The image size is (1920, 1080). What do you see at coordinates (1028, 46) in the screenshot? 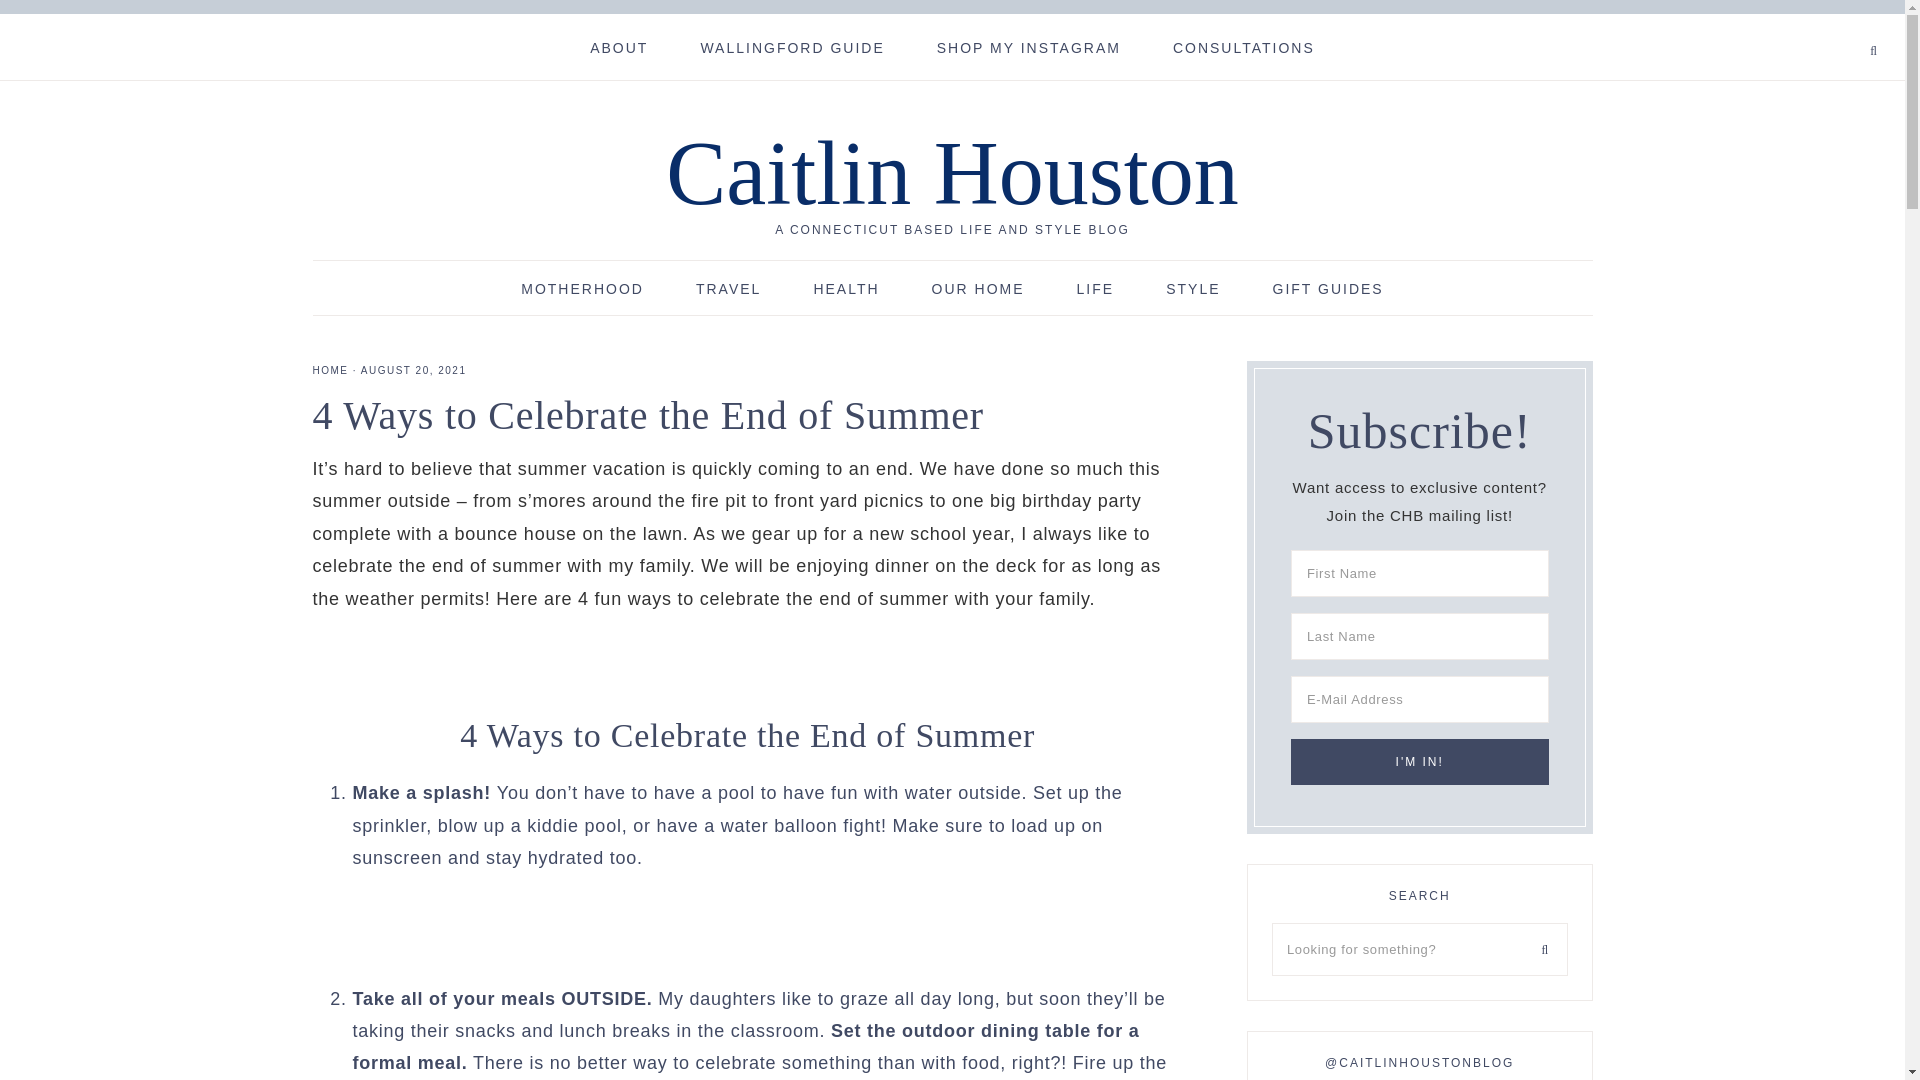
I see `SHOP MY INSTAGRAM` at bounding box center [1028, 46].